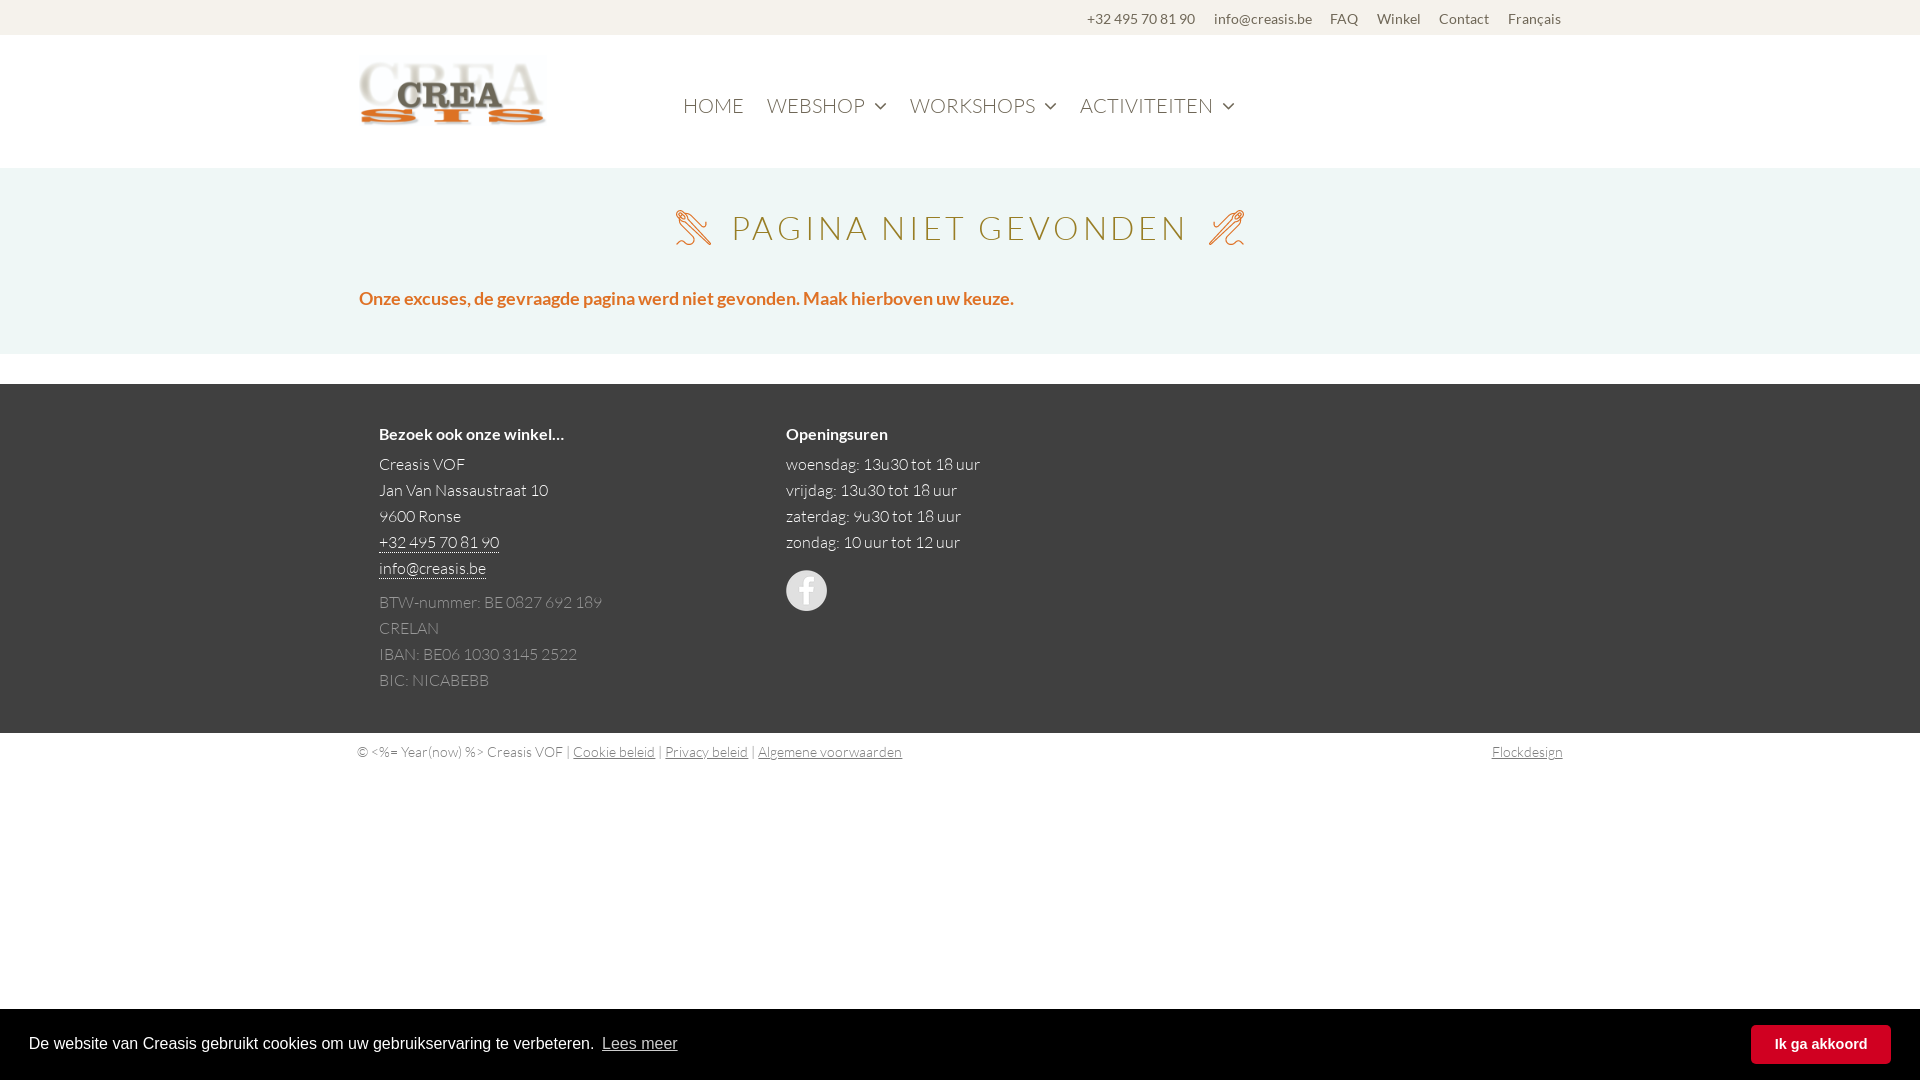 The width and height of the screenshot is (1920, 1080). Describe the element at coordinates (1528, 752) in the screenshot. I see `Flockdesign` at that location.